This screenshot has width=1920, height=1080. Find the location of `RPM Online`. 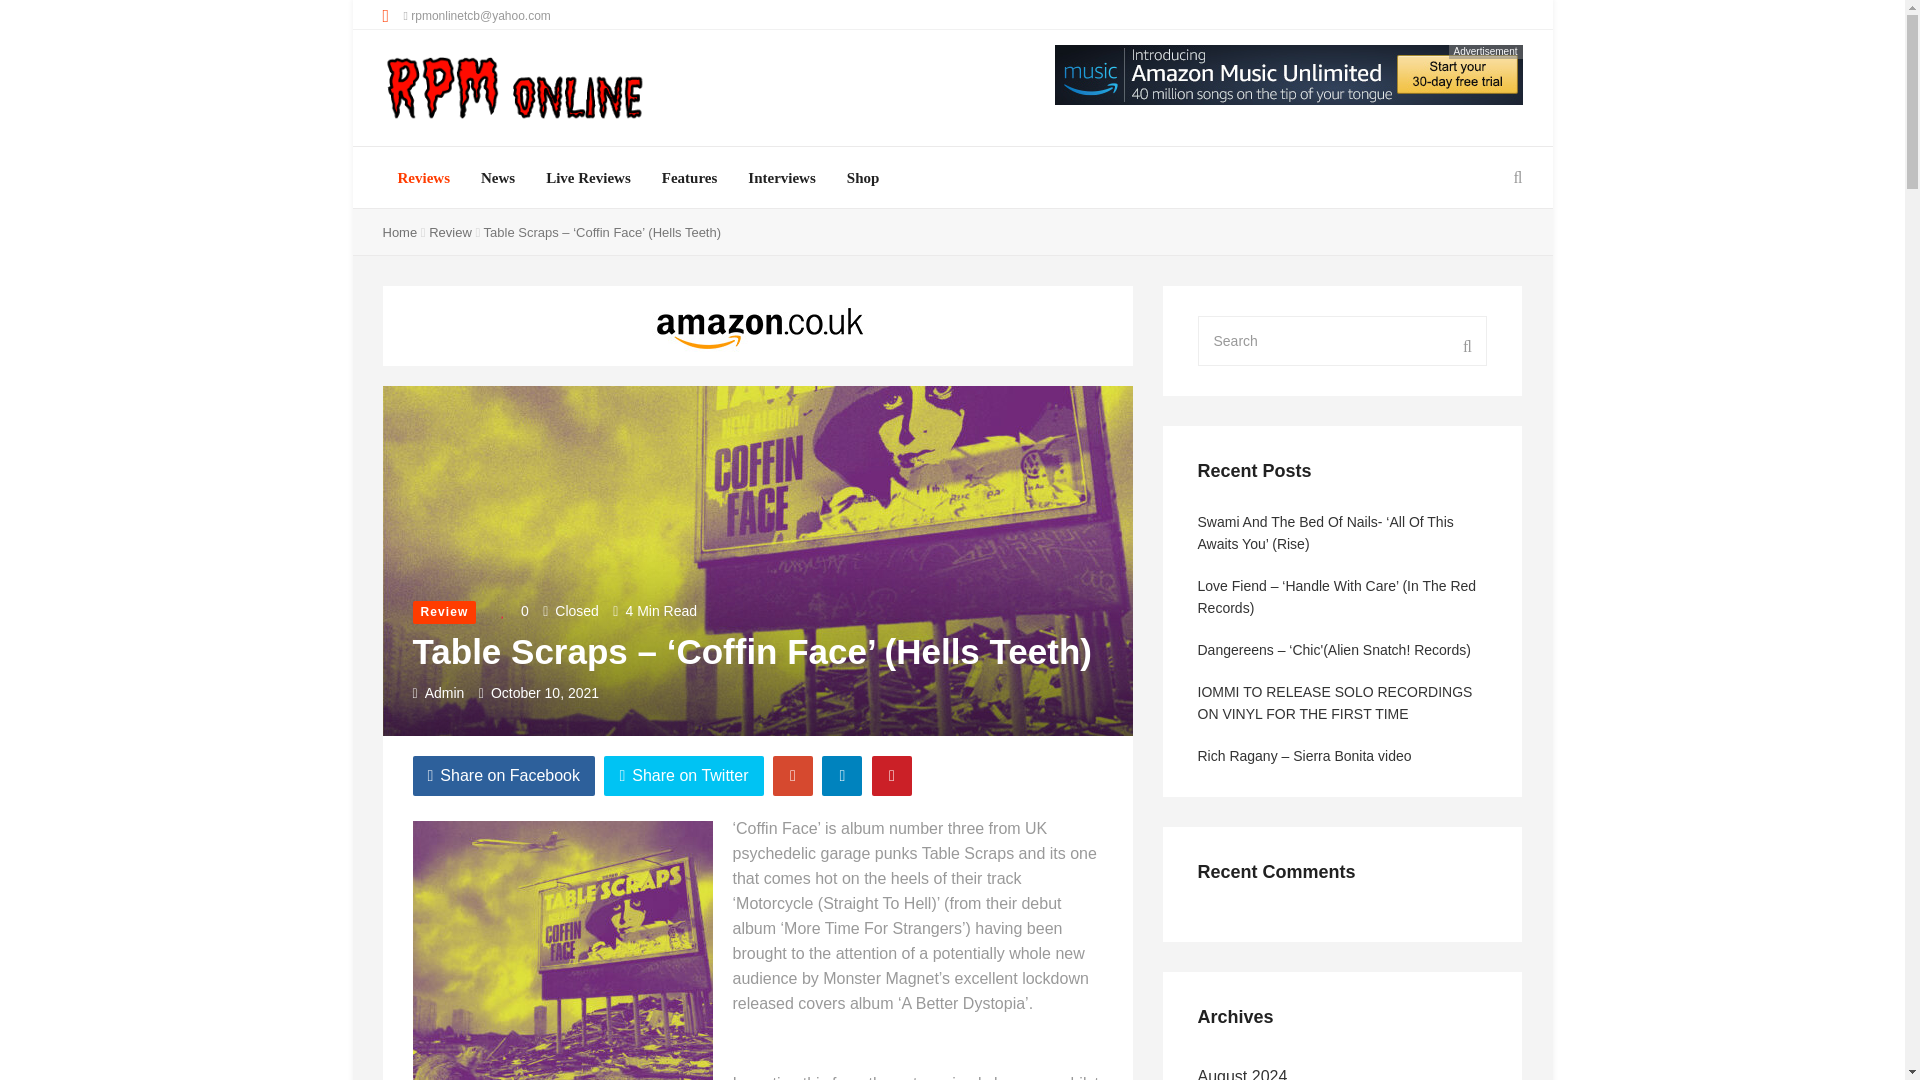

RPM Online is located at coordinates (514, 90).